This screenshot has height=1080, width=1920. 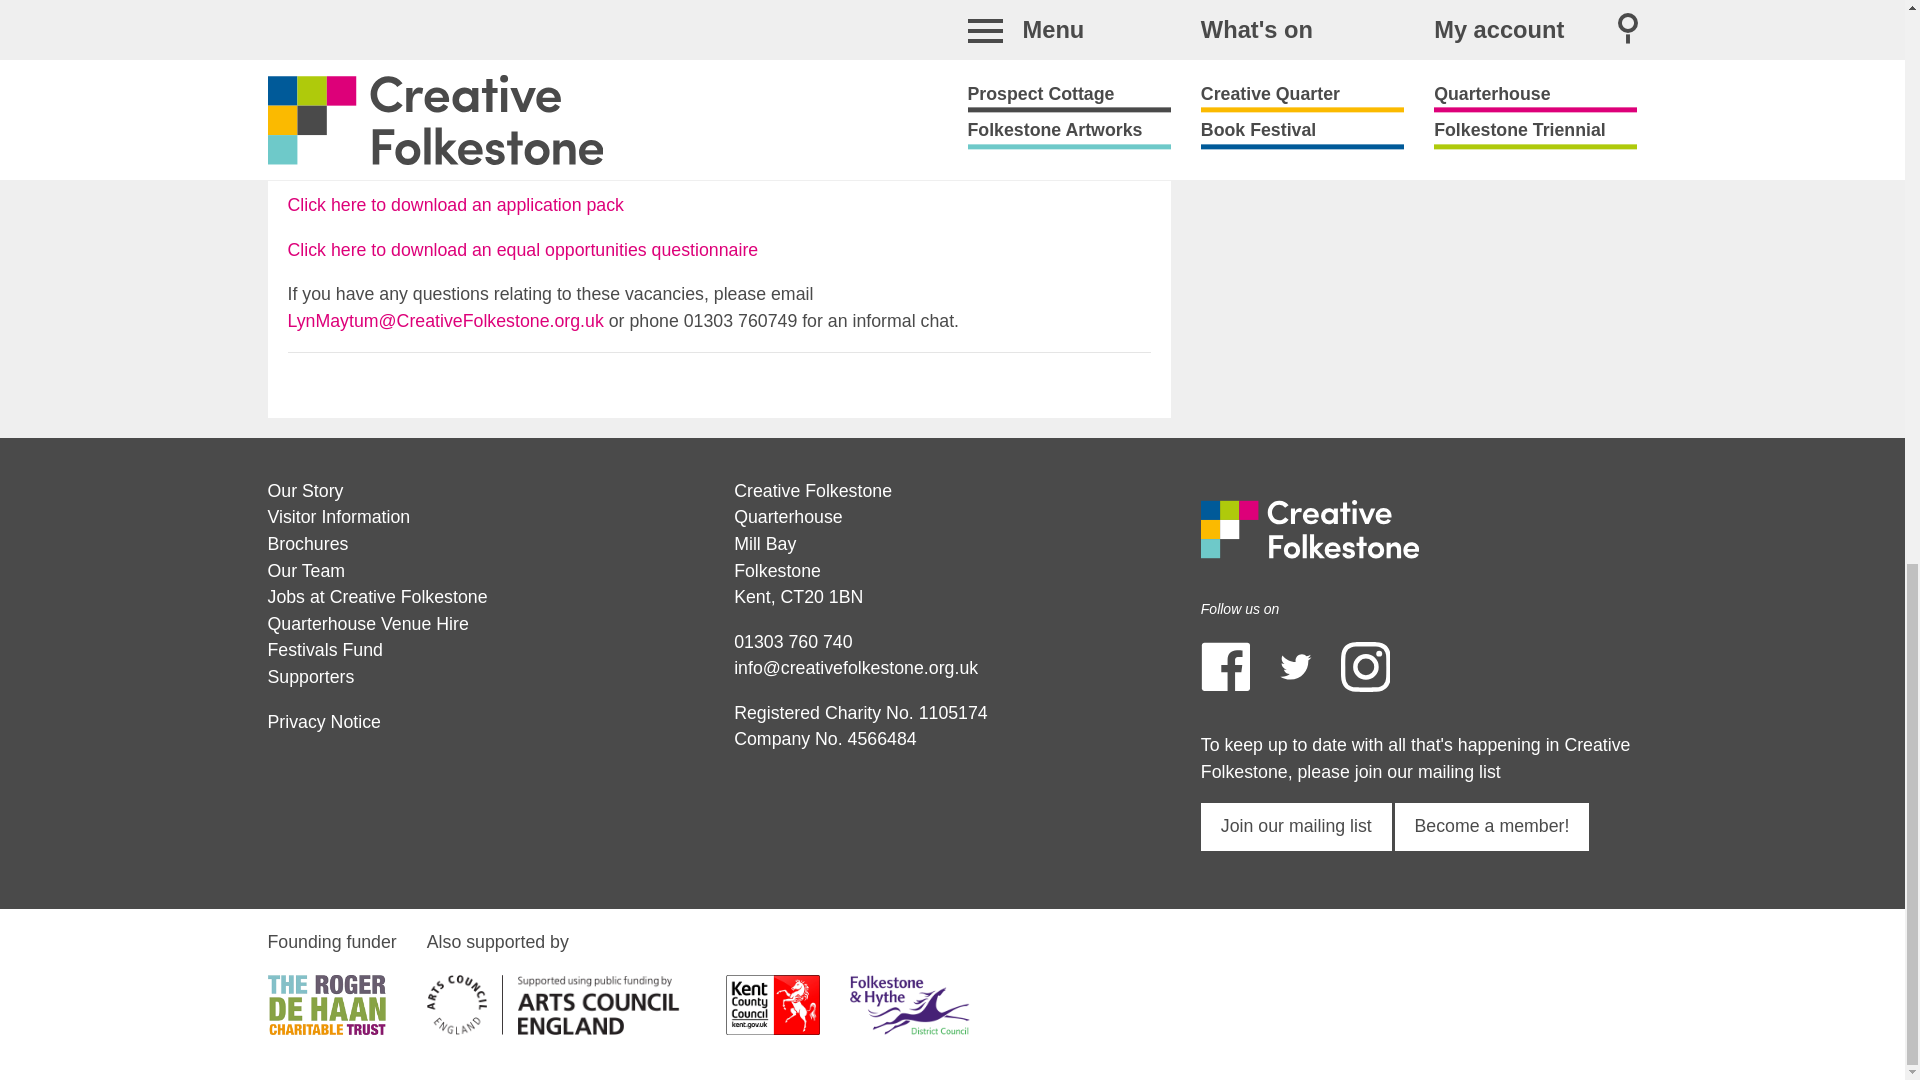 I want to click on Instagram, so click(x=1365, y=666).